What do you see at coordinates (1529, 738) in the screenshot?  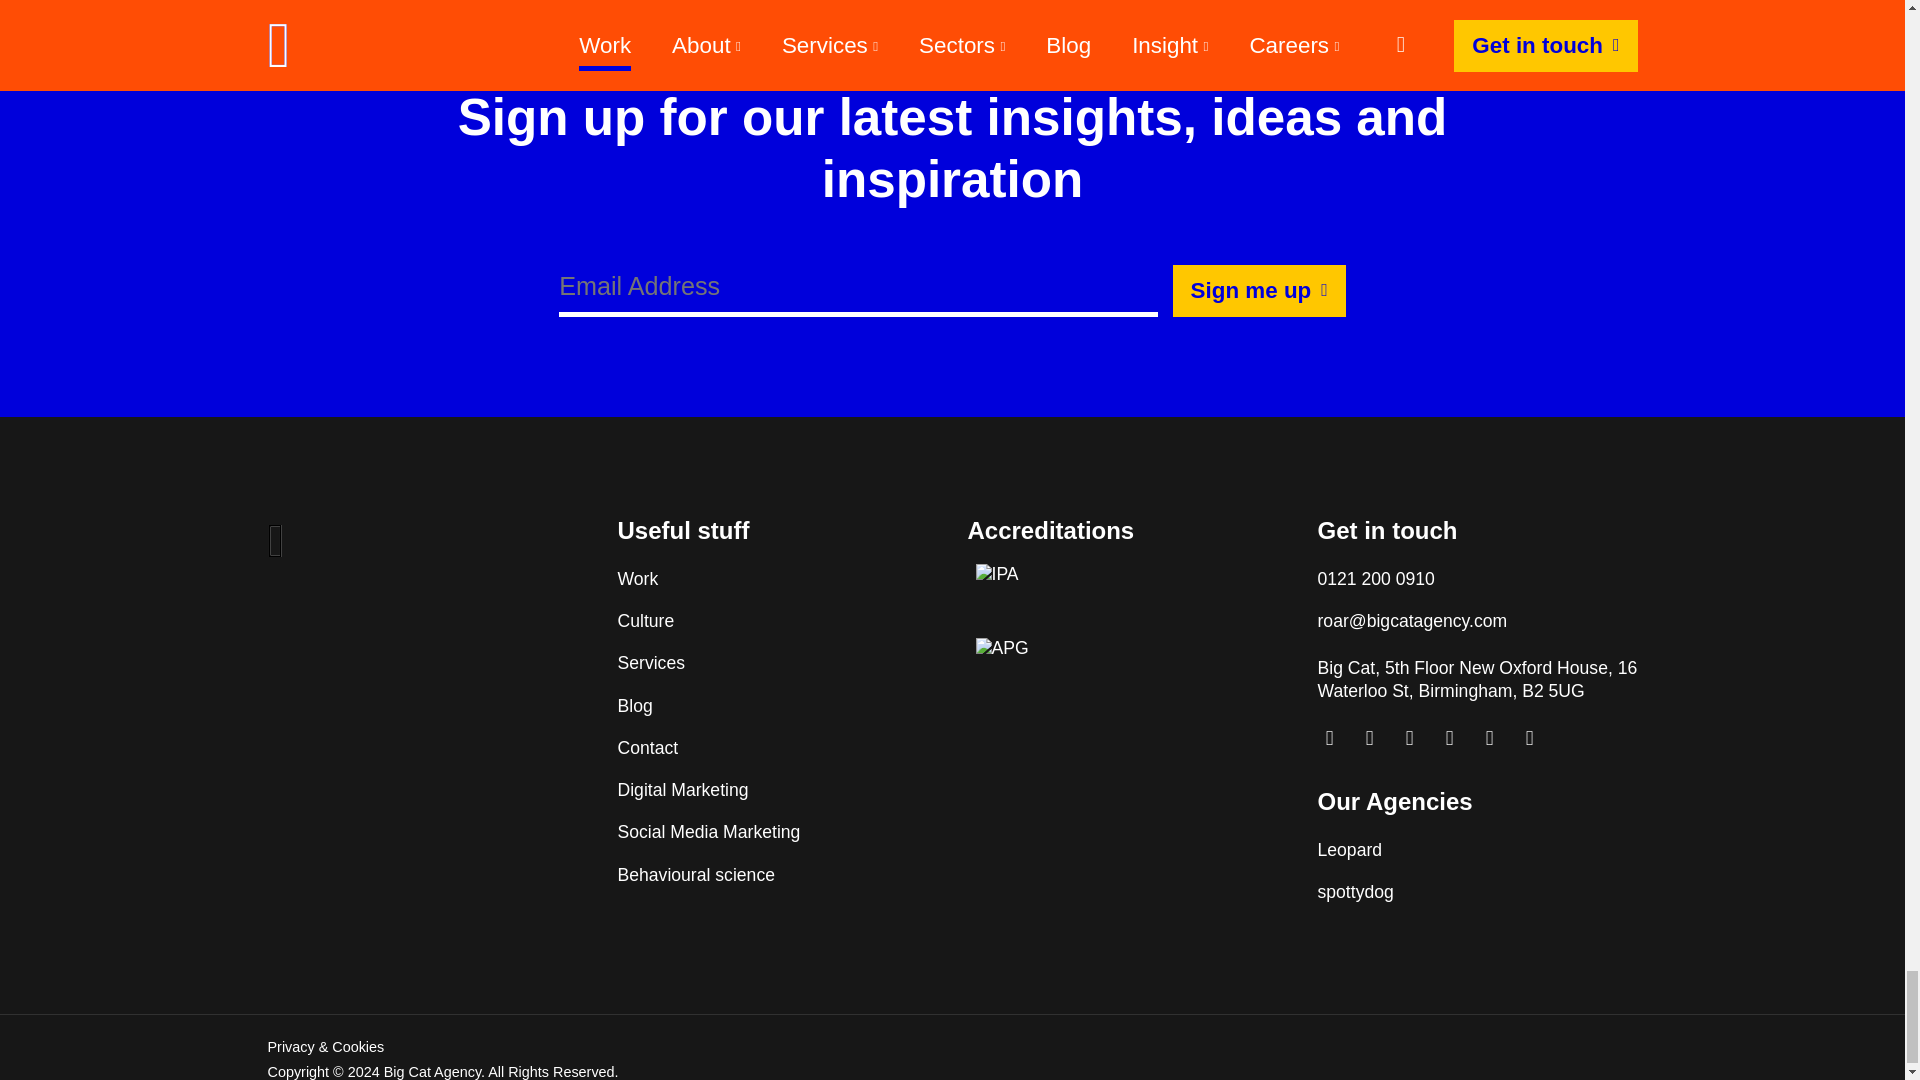 I see `Facebook` at bounding box center [1529, 738].